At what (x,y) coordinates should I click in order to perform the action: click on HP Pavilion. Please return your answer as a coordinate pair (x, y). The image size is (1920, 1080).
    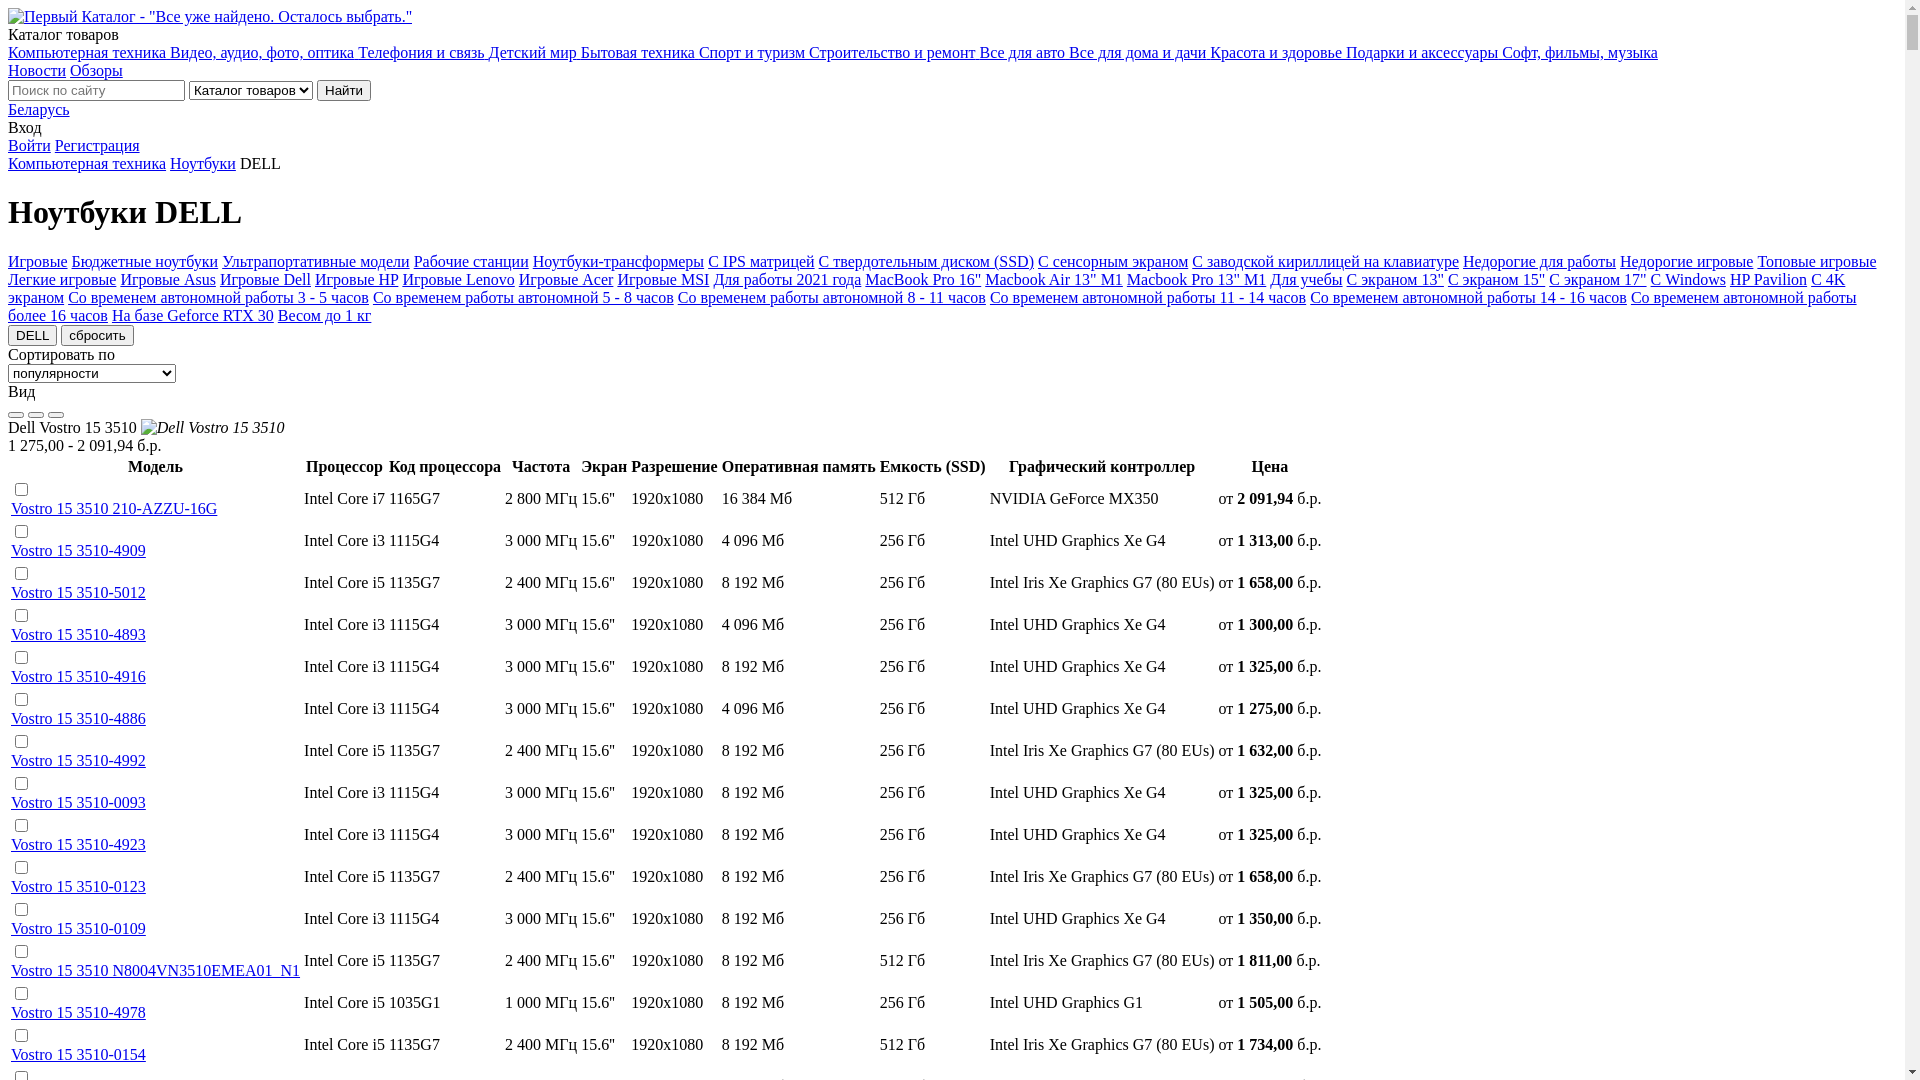
    Looking at the image, I should click on (1768, 280).